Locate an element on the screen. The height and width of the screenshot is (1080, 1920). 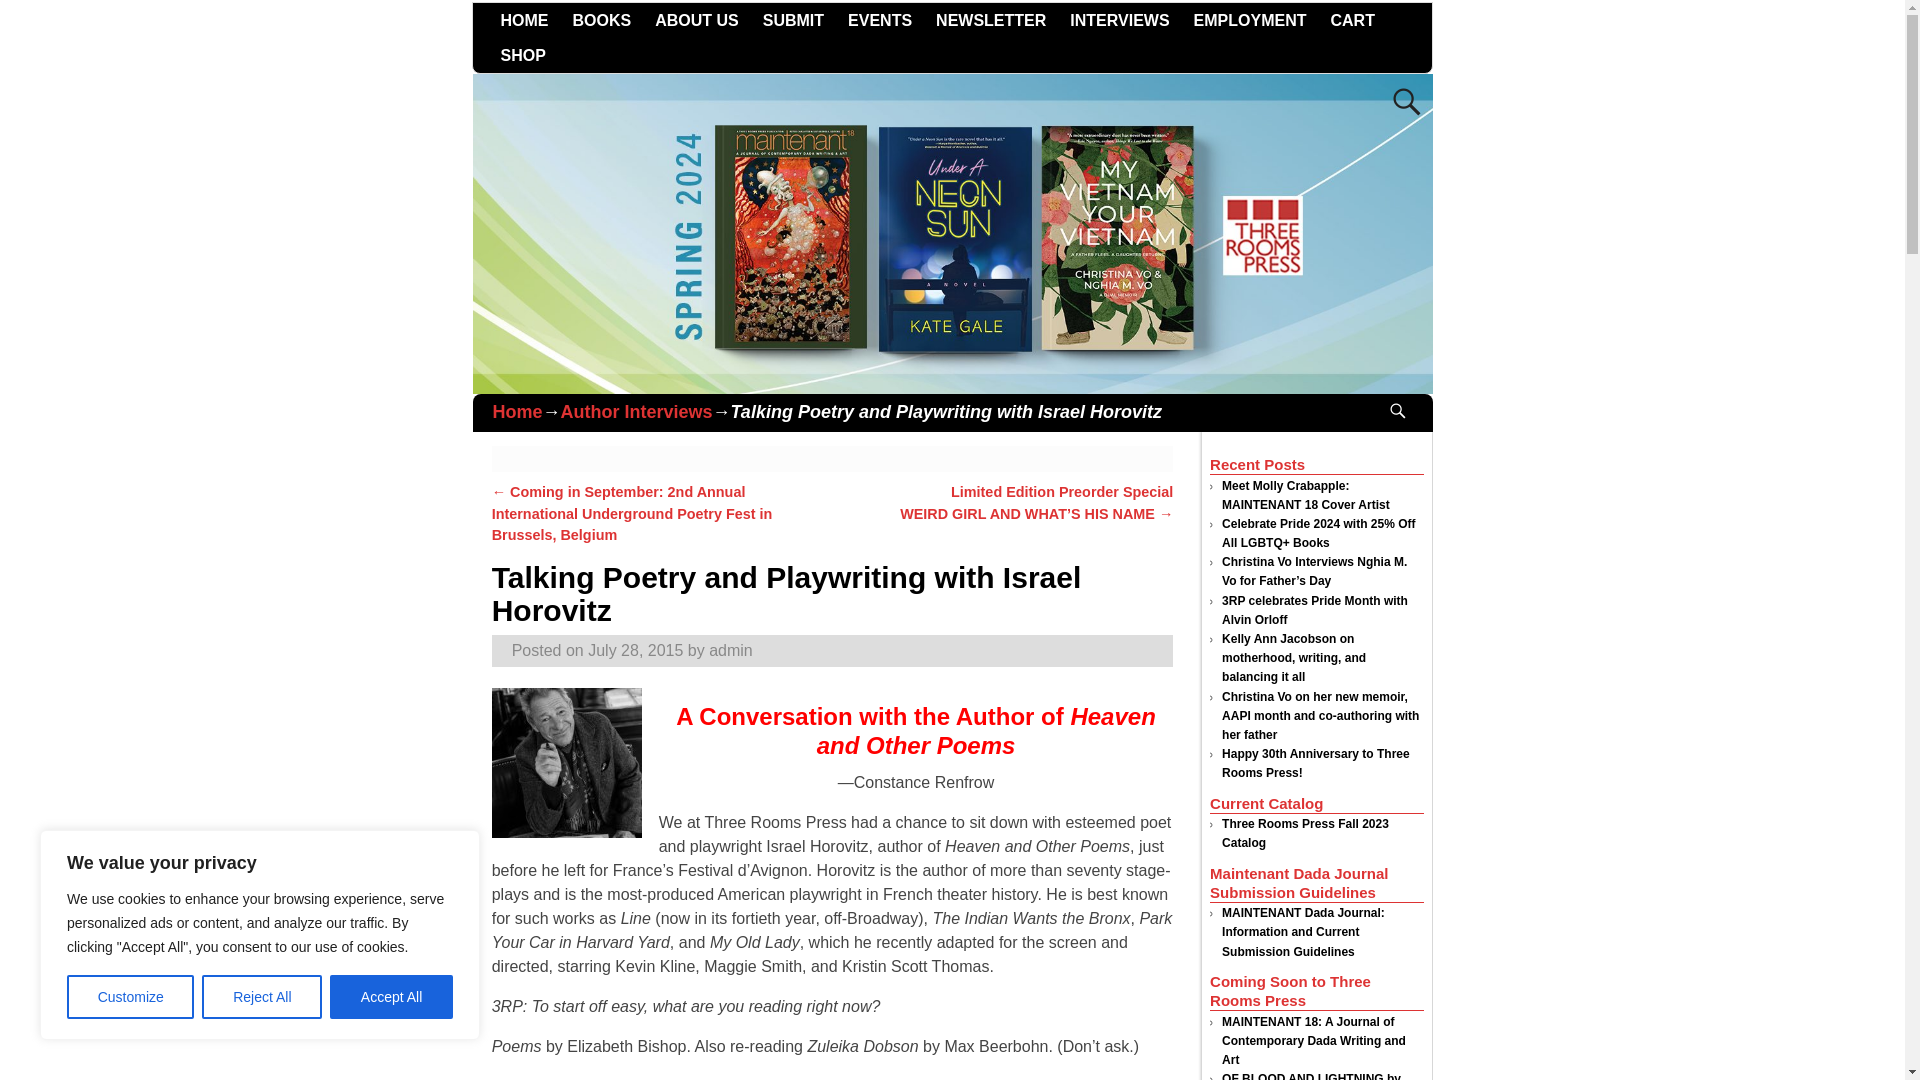
INTERVIEWS is located at coordinates (1118, 20).